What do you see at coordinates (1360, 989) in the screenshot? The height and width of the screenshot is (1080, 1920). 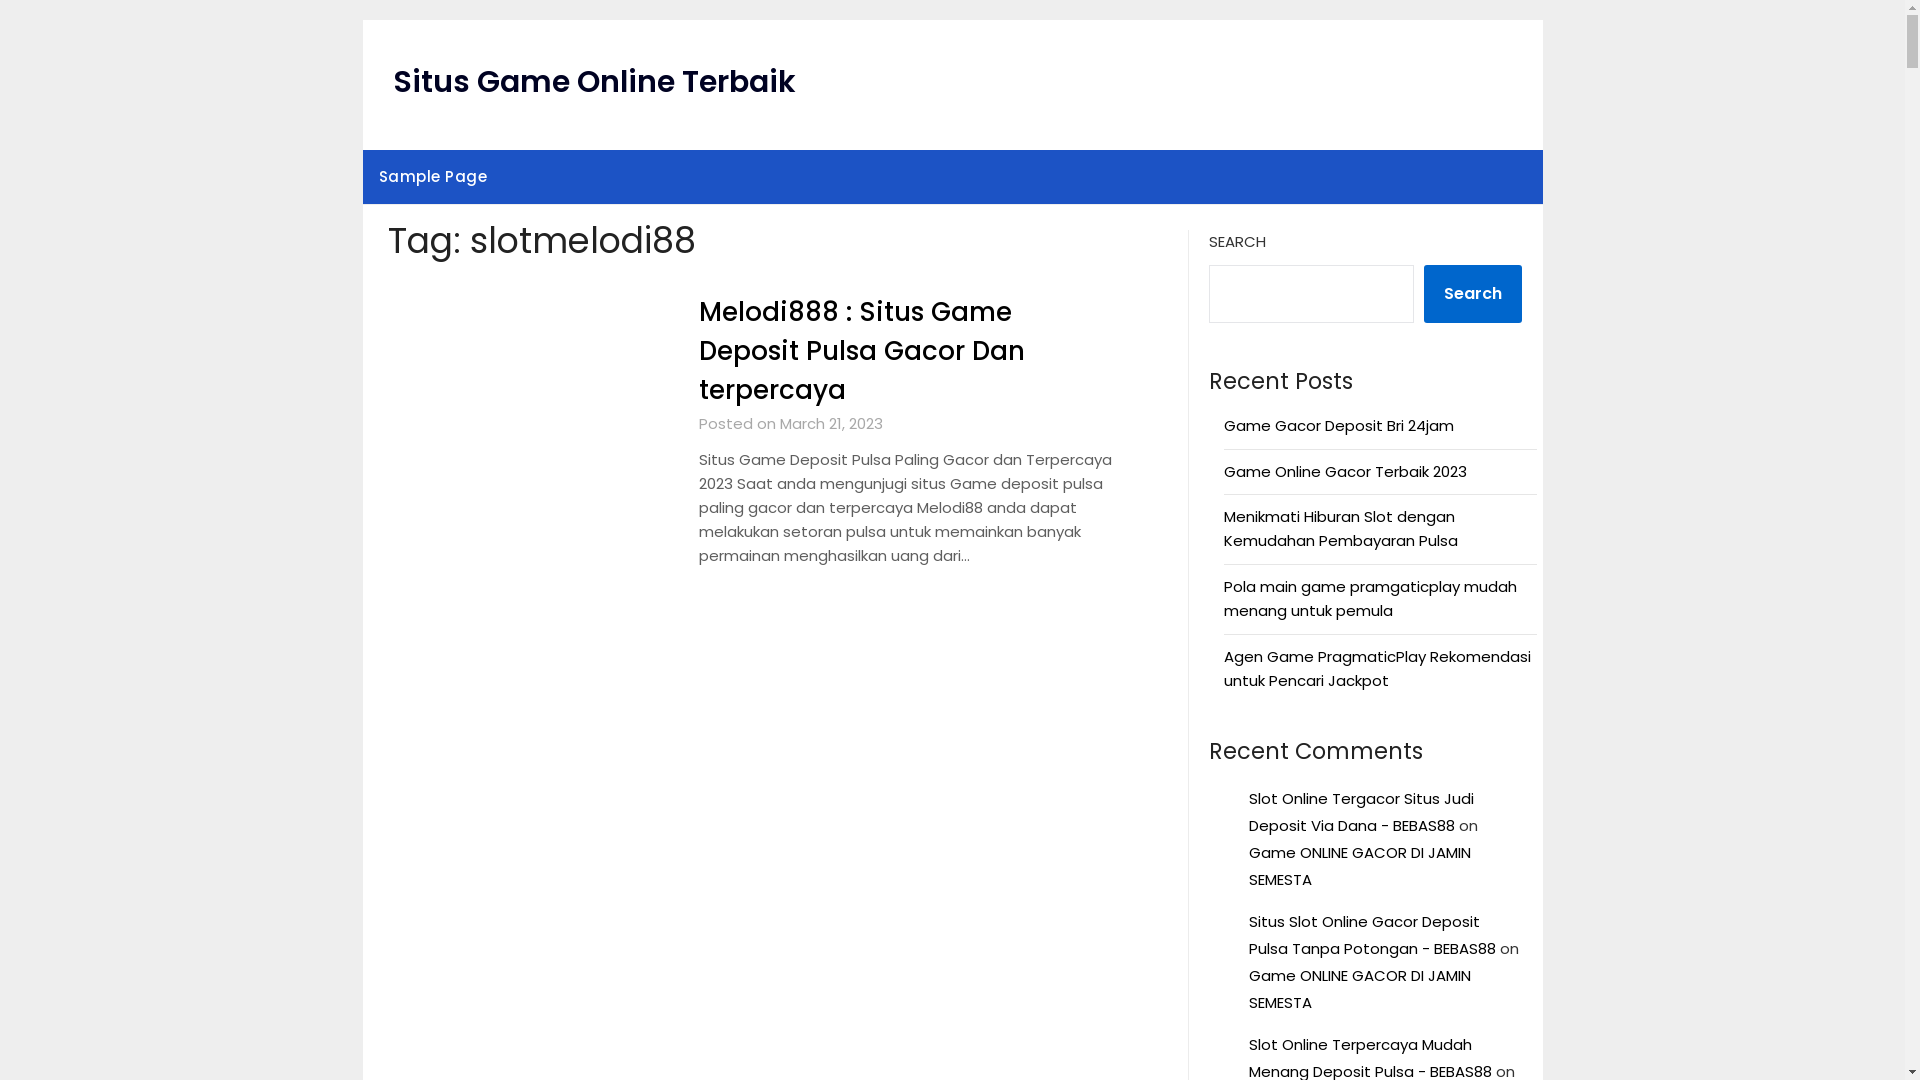 I see `Game ONLINE GACOR DI JAMIN SEMESTA` at bounding box center [1360, 989].